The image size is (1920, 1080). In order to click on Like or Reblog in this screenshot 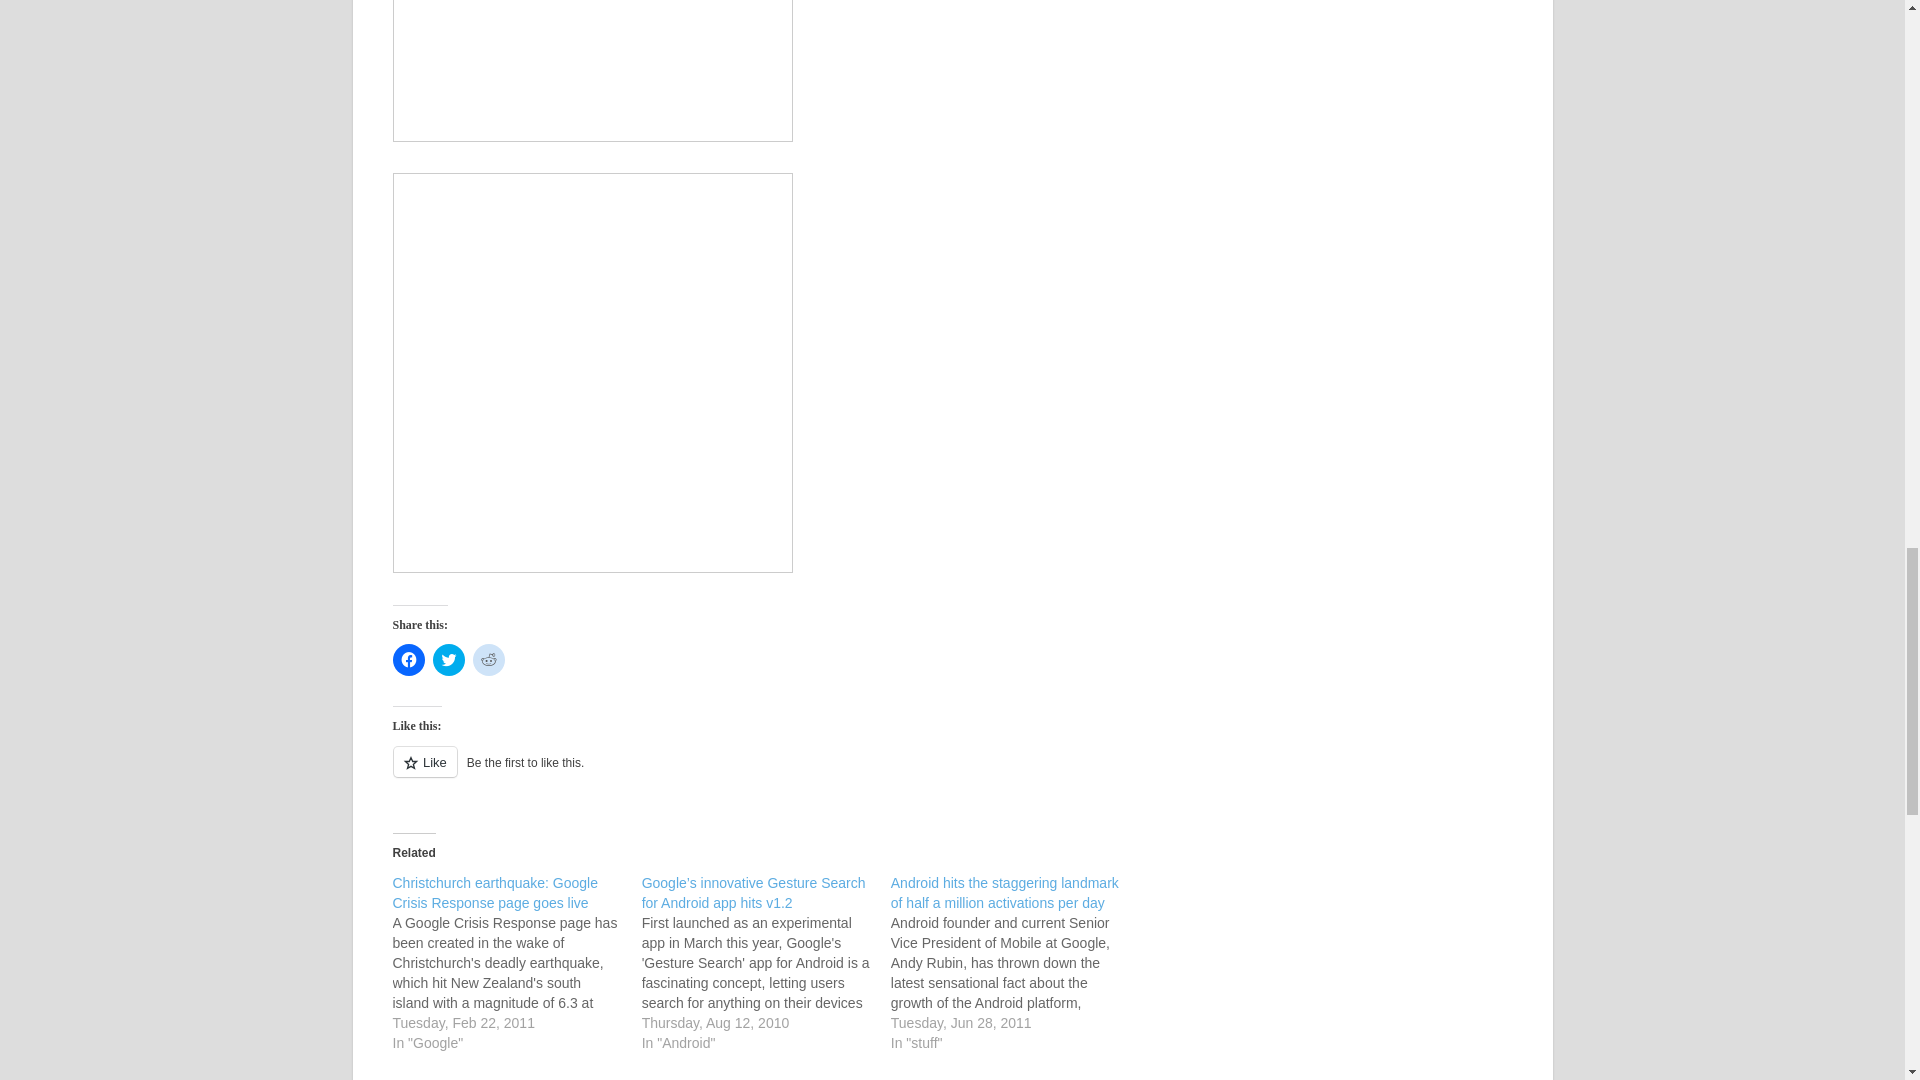, I will do `click(759, 774)`.